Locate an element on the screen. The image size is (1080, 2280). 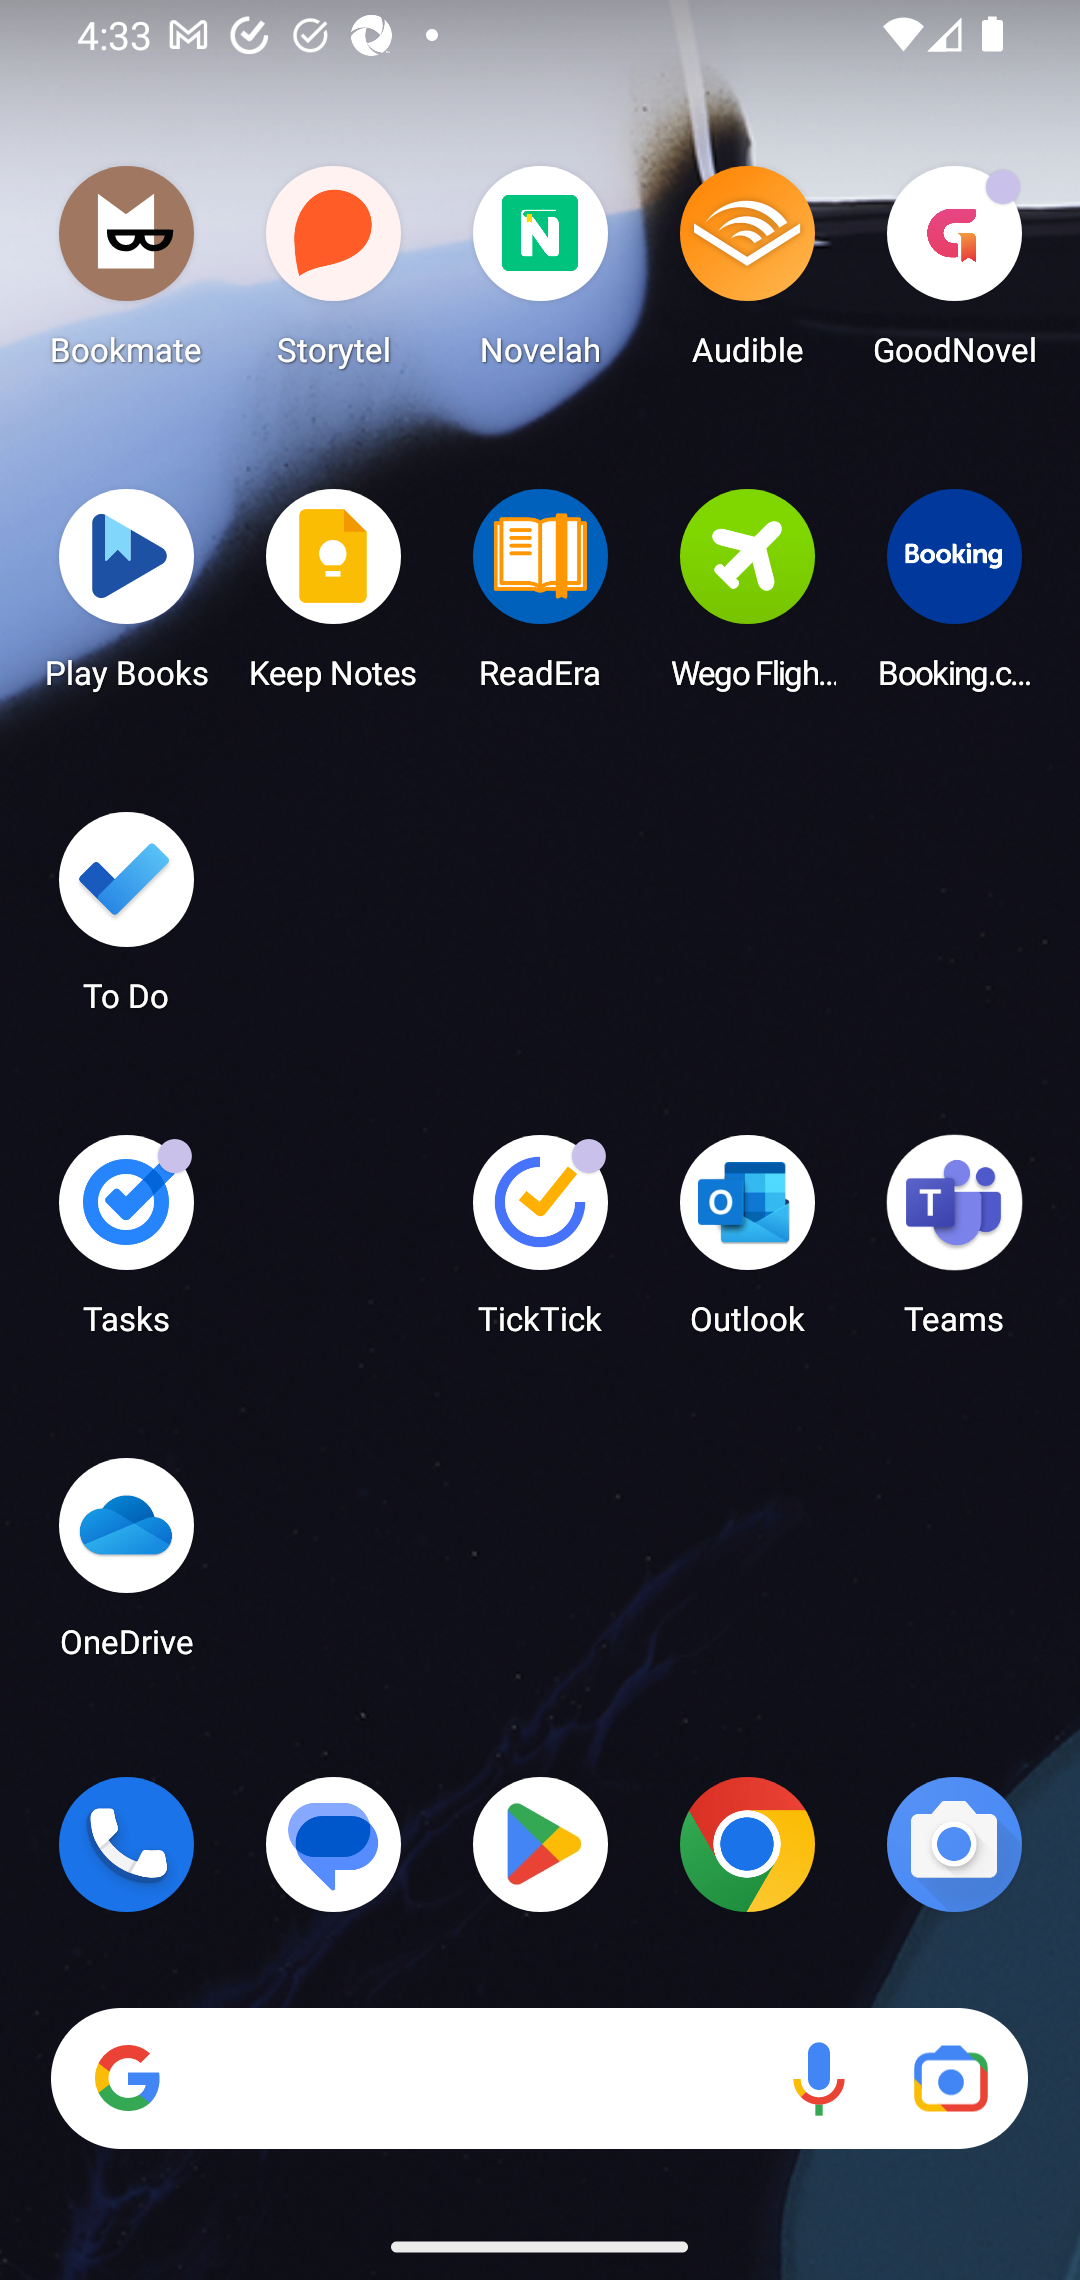
Novelah is located at coordinates (540, 274).